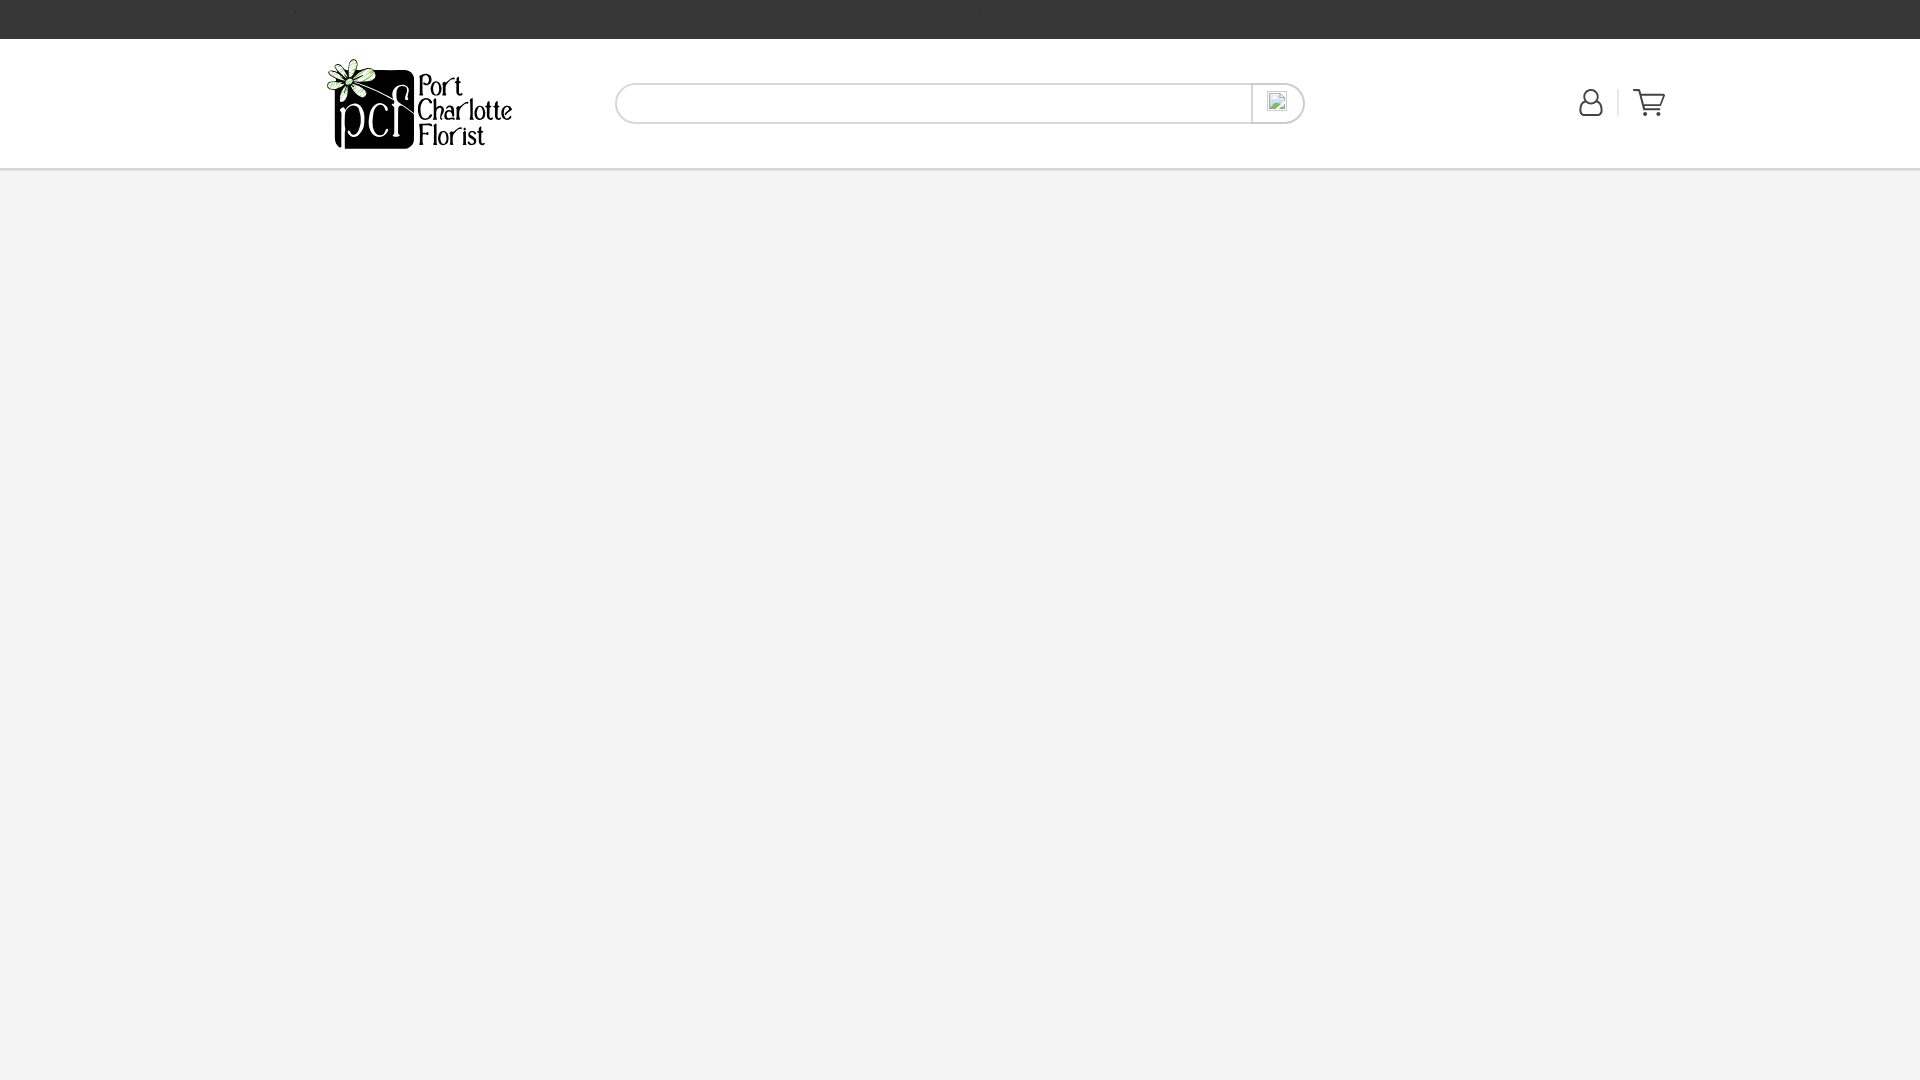 This screenshot has width=1920, height=1080. What do you see at coordinates (435, 178) in the screenshot?
I see `Port Charlotte Florist Logo` at bounding box center [435, 178].